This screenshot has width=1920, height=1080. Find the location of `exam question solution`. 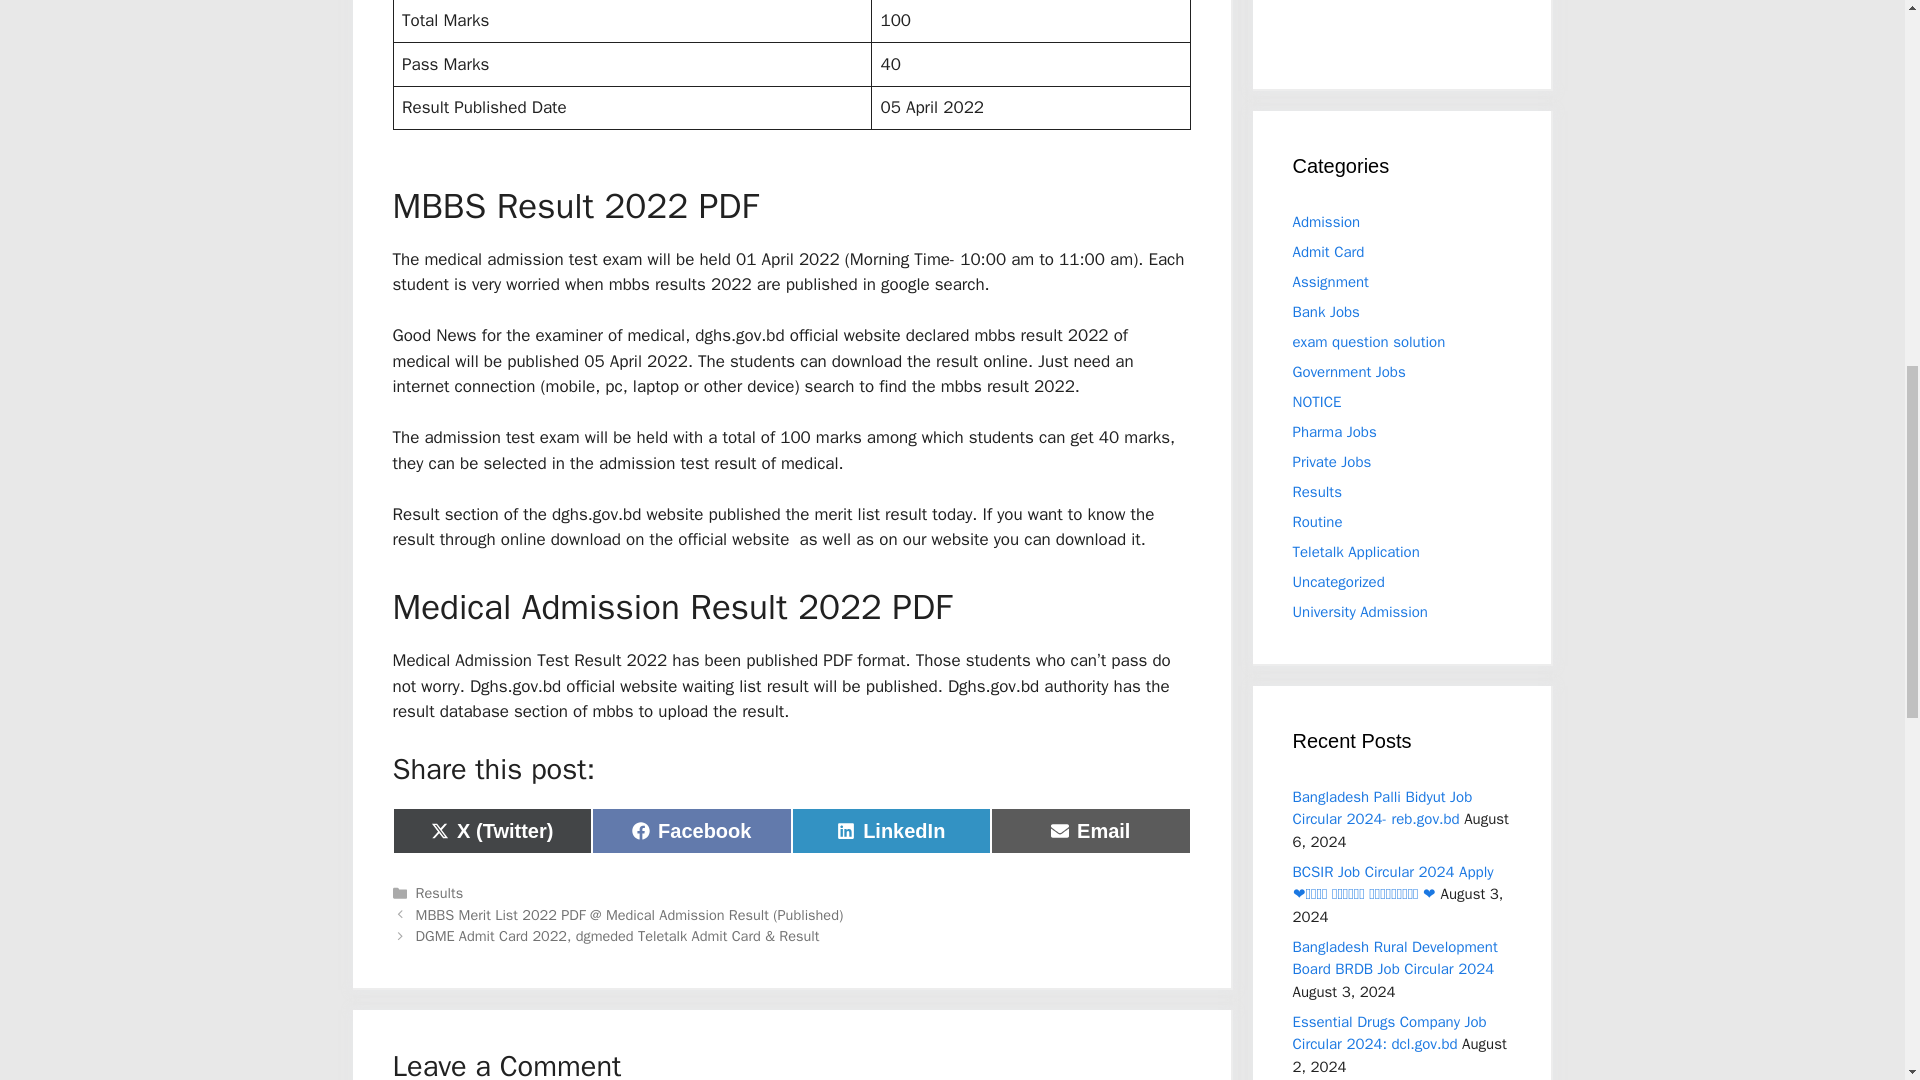

exam question solution is located at coordinates (1334, 432).